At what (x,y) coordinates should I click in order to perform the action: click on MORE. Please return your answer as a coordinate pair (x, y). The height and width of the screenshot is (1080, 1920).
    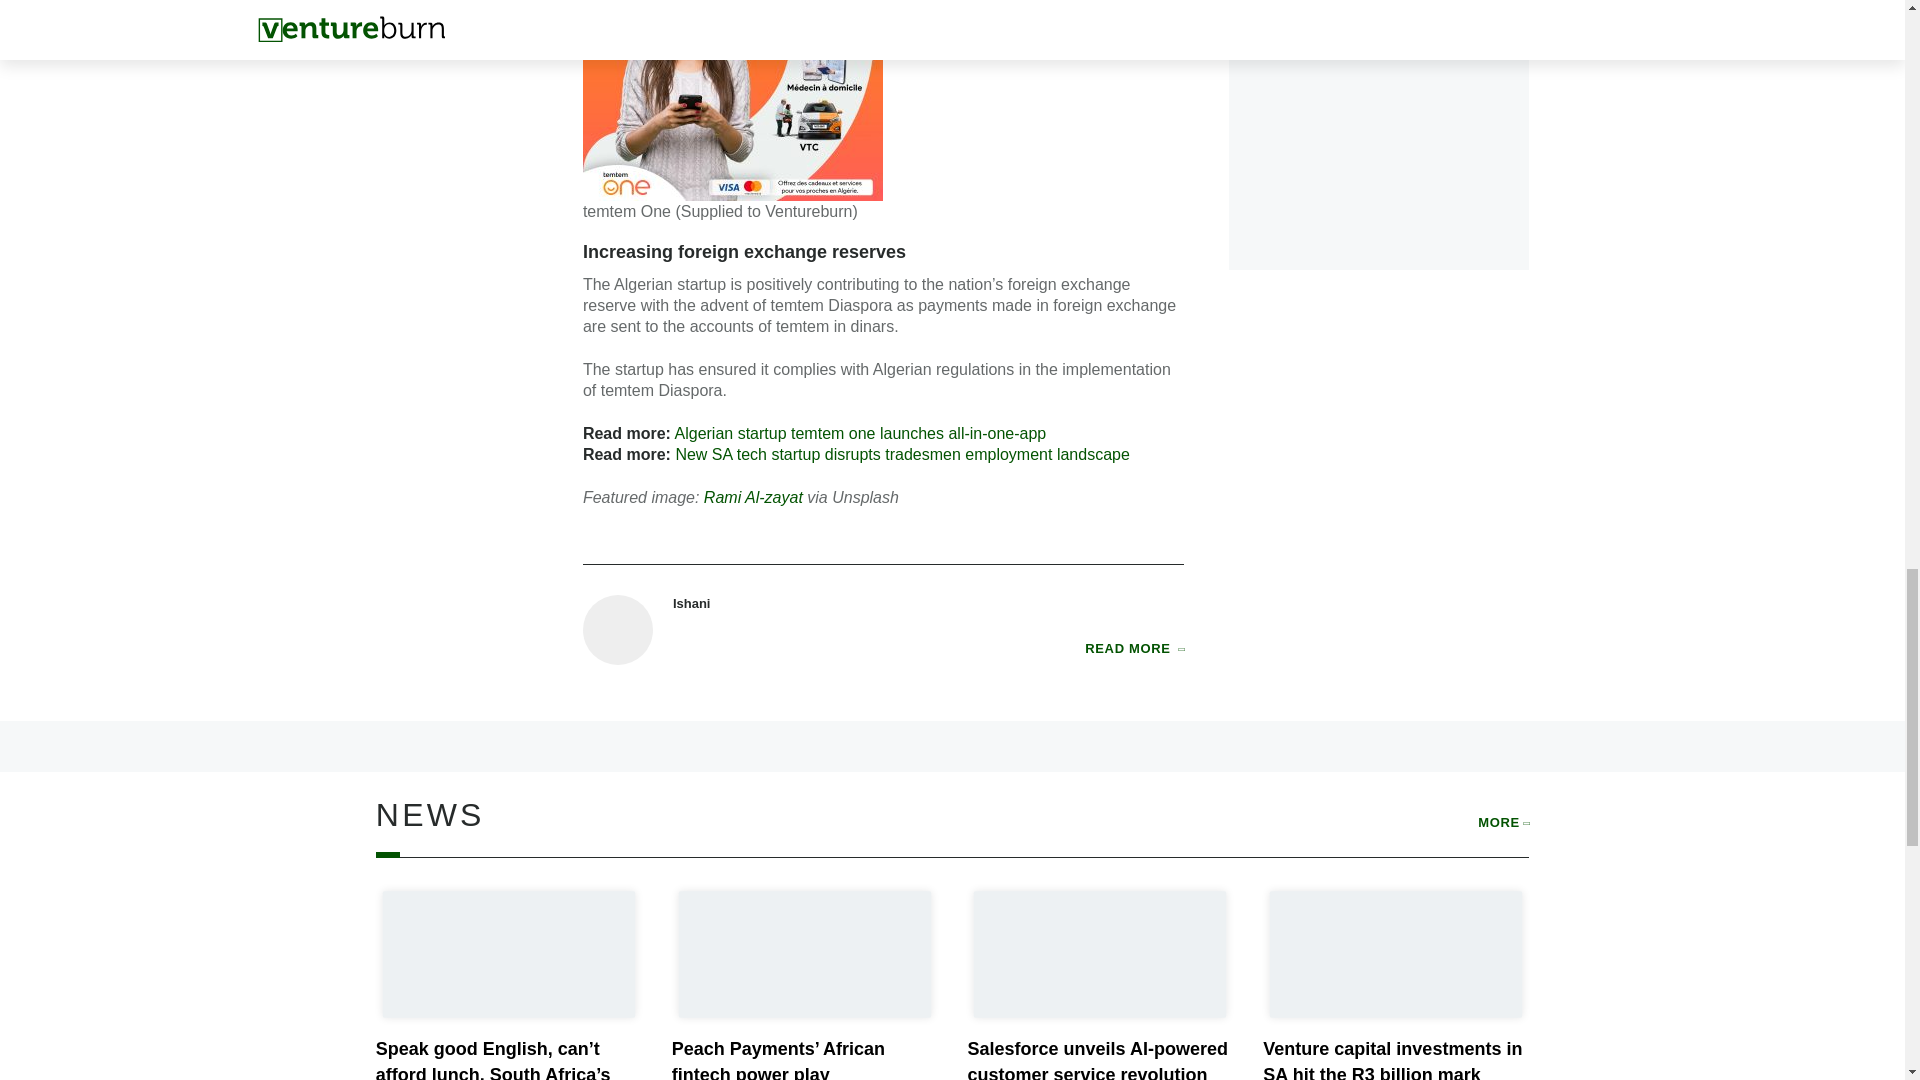
    Looking at the image, I should click on (1503, 822).